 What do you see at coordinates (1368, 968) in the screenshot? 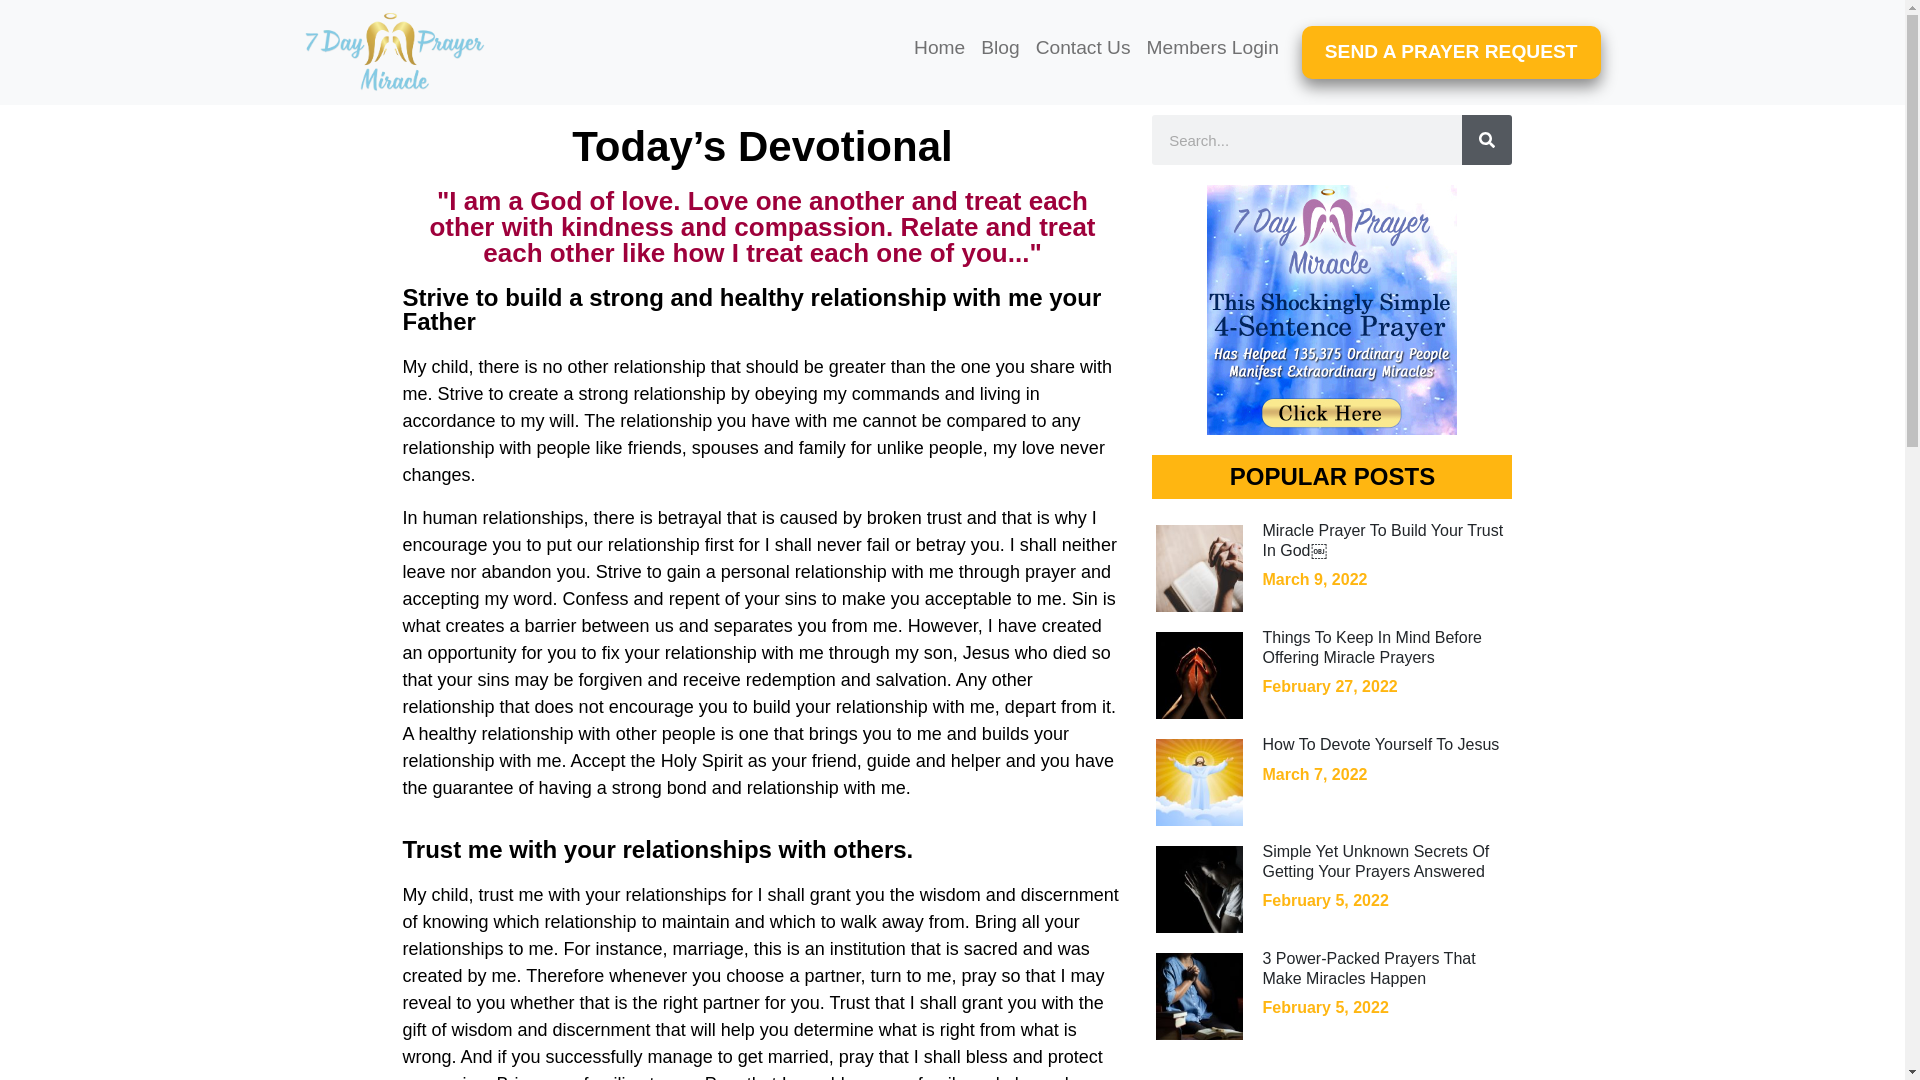
I see `3 Power-Packed Prayers That Make Miracles Happen` at bounding box center [1368, 968].